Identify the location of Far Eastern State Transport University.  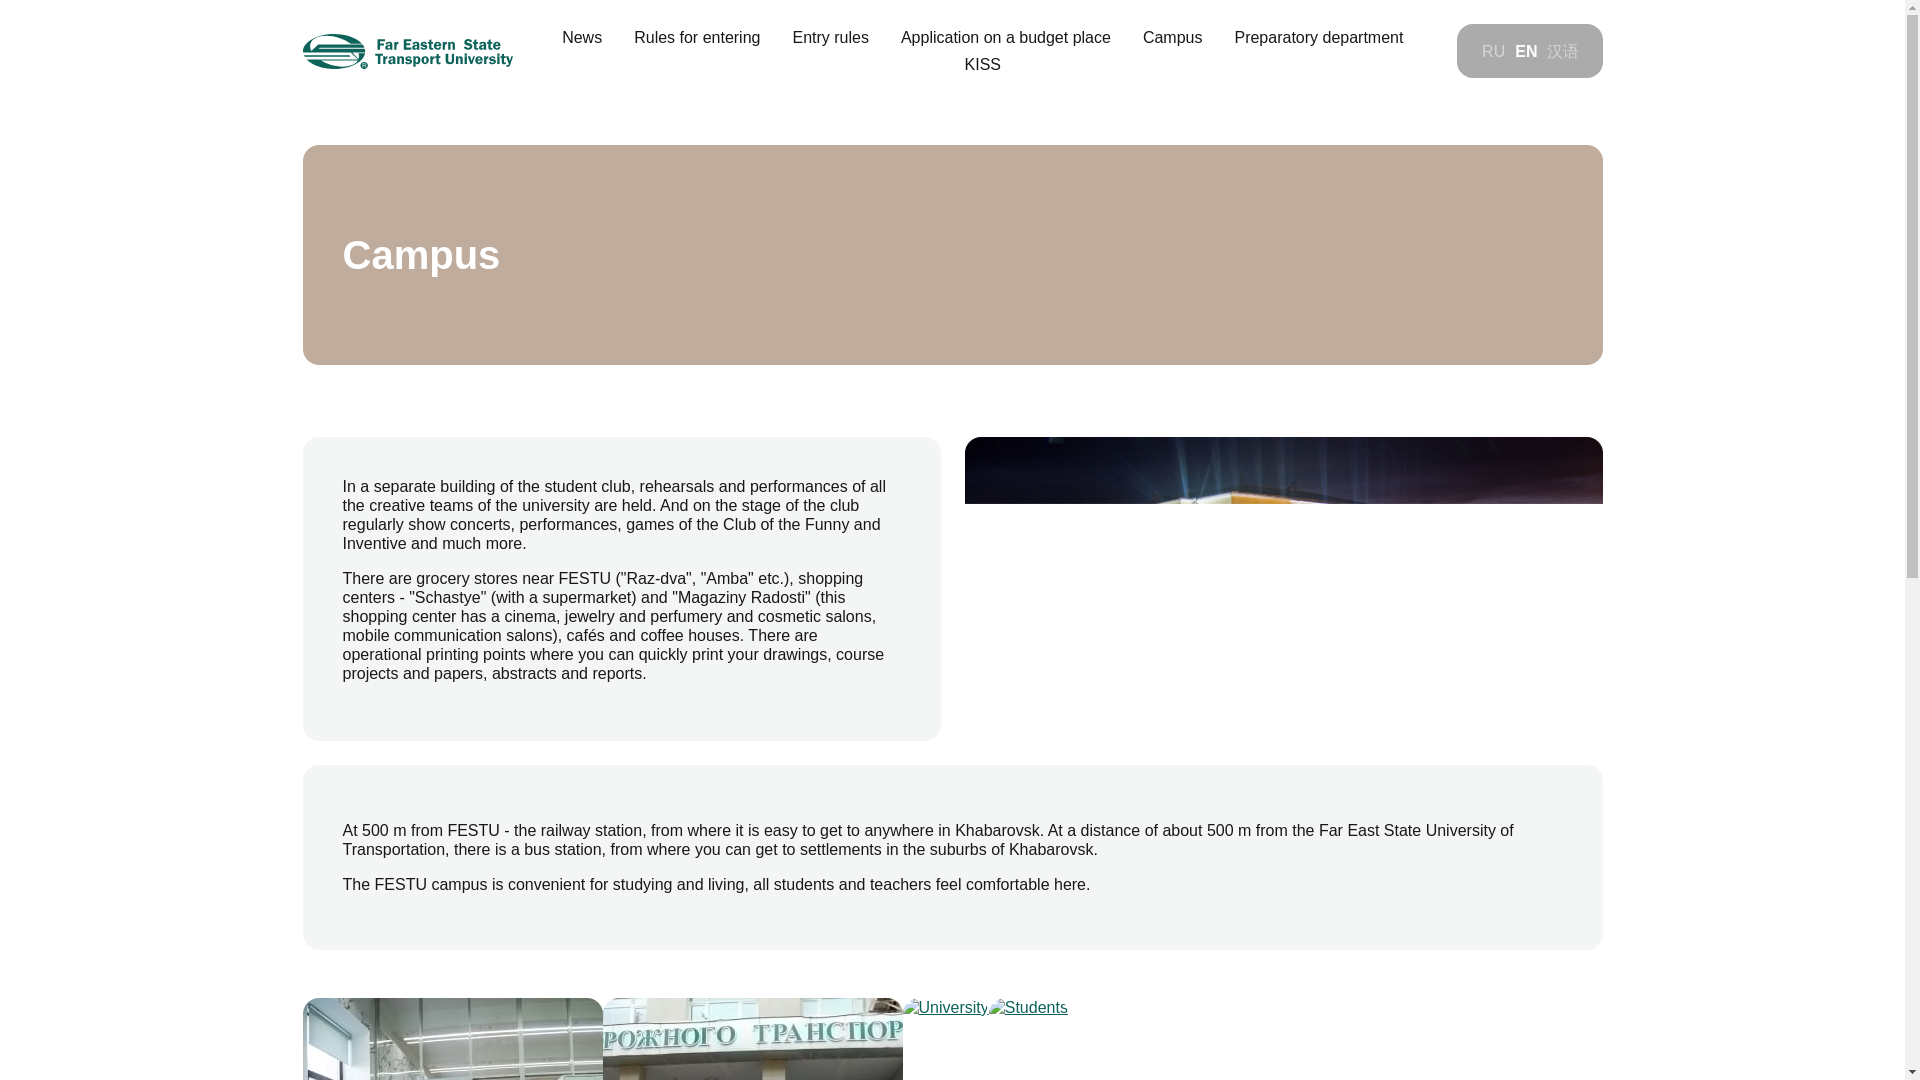
(406, 51).